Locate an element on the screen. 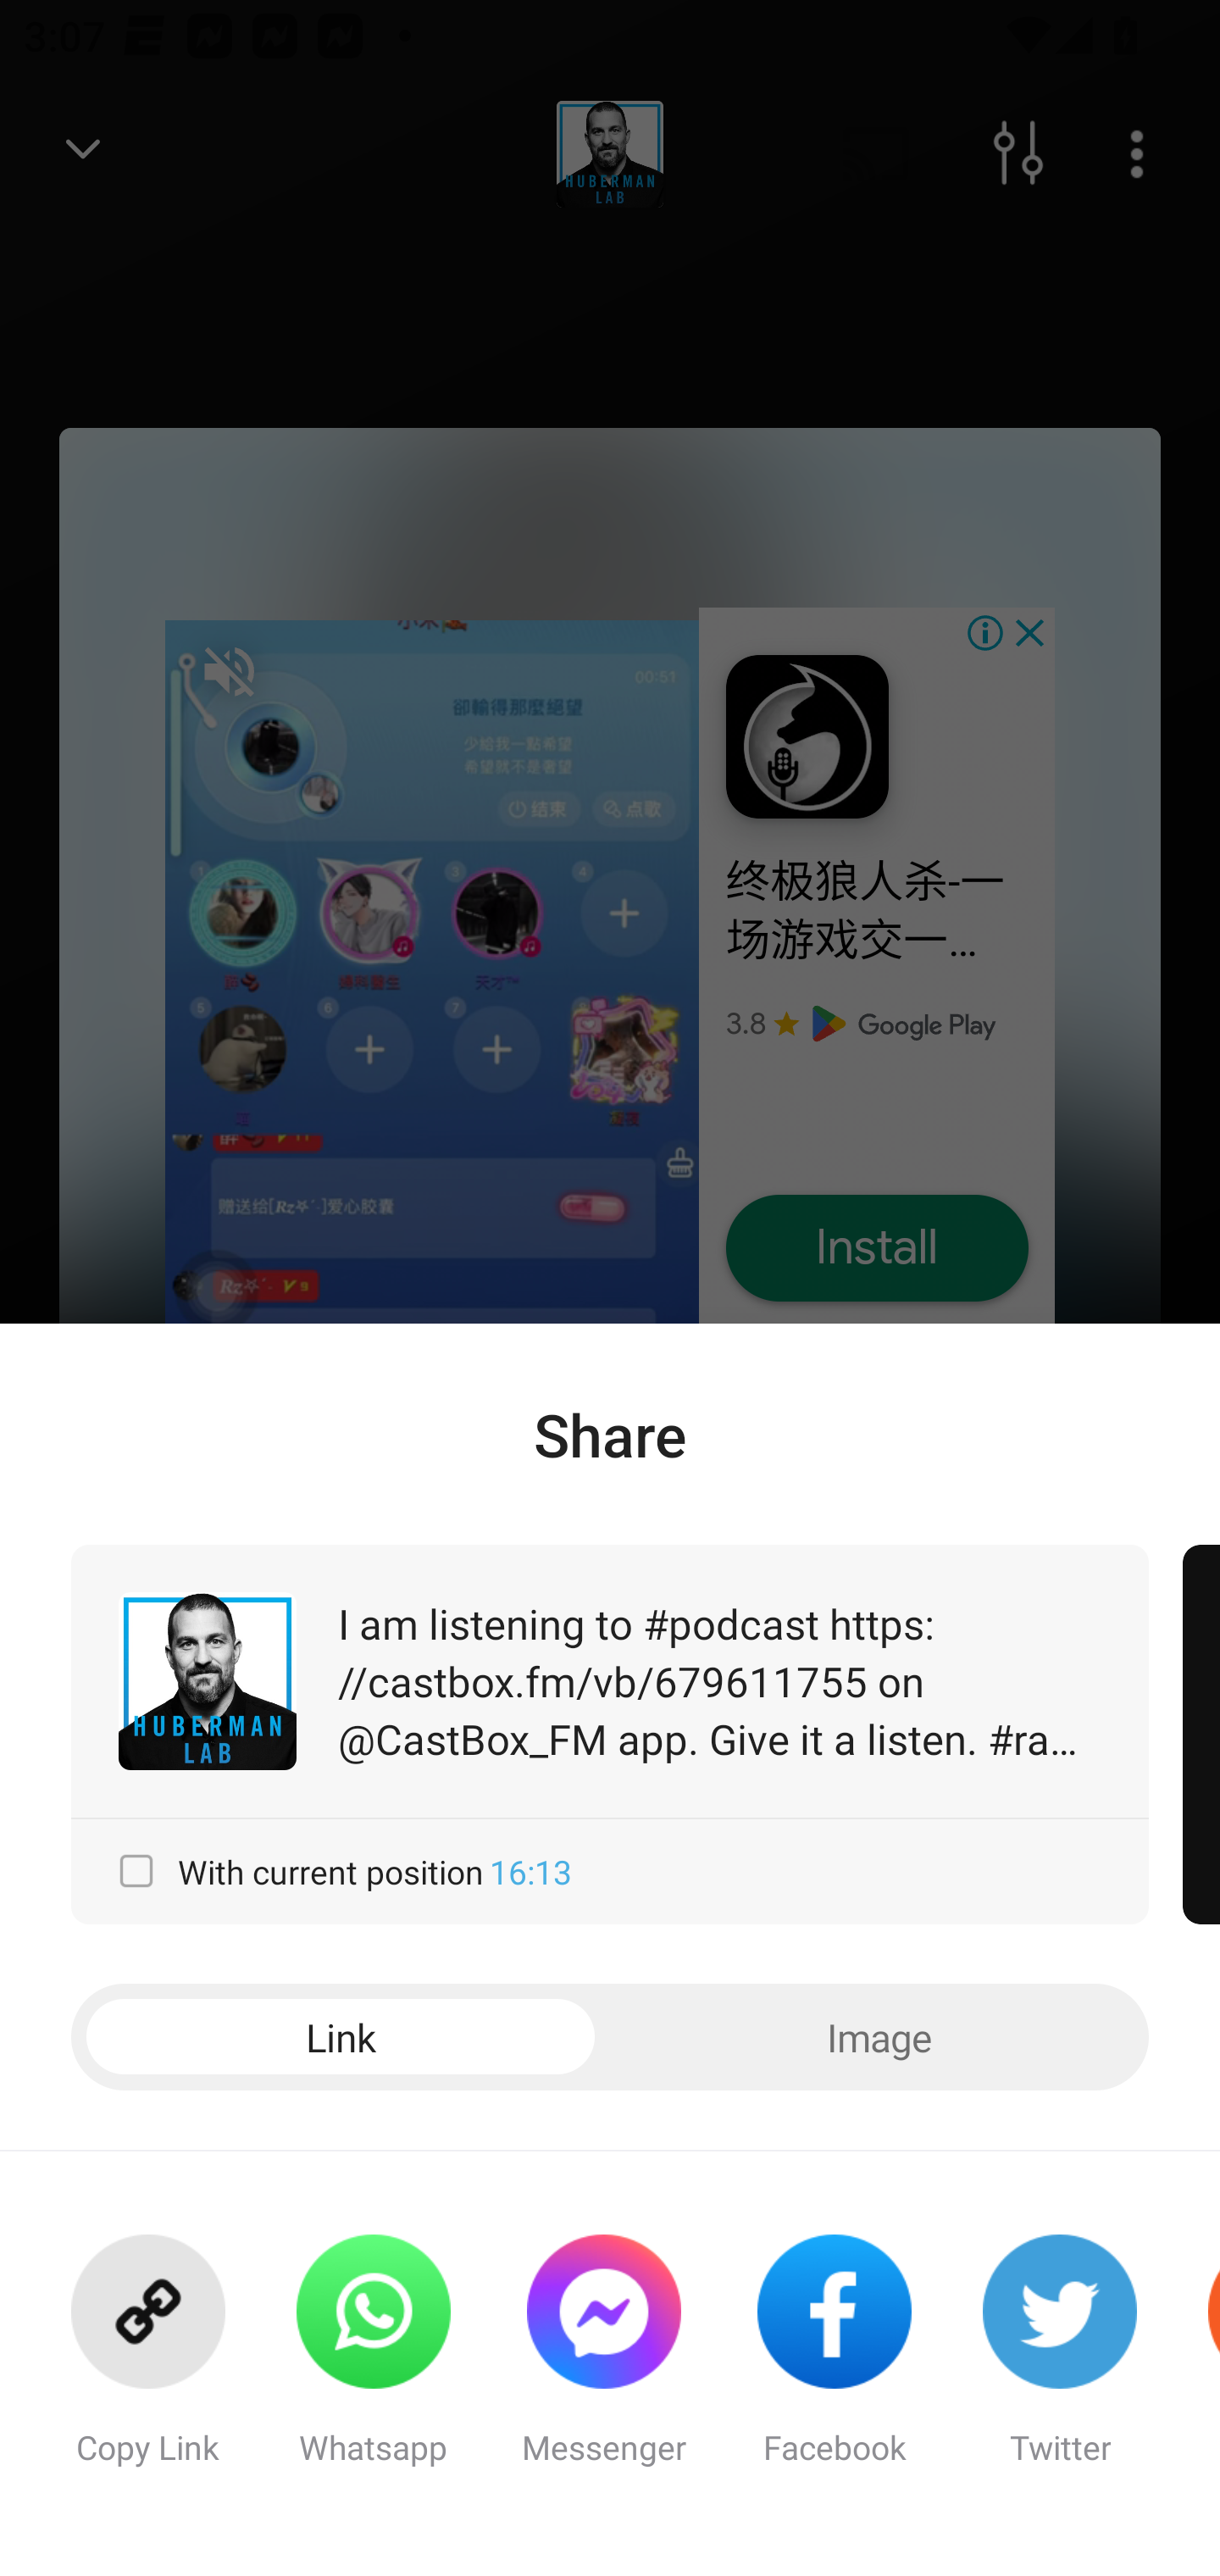  Facebook is located at coordinates (834, 2363).